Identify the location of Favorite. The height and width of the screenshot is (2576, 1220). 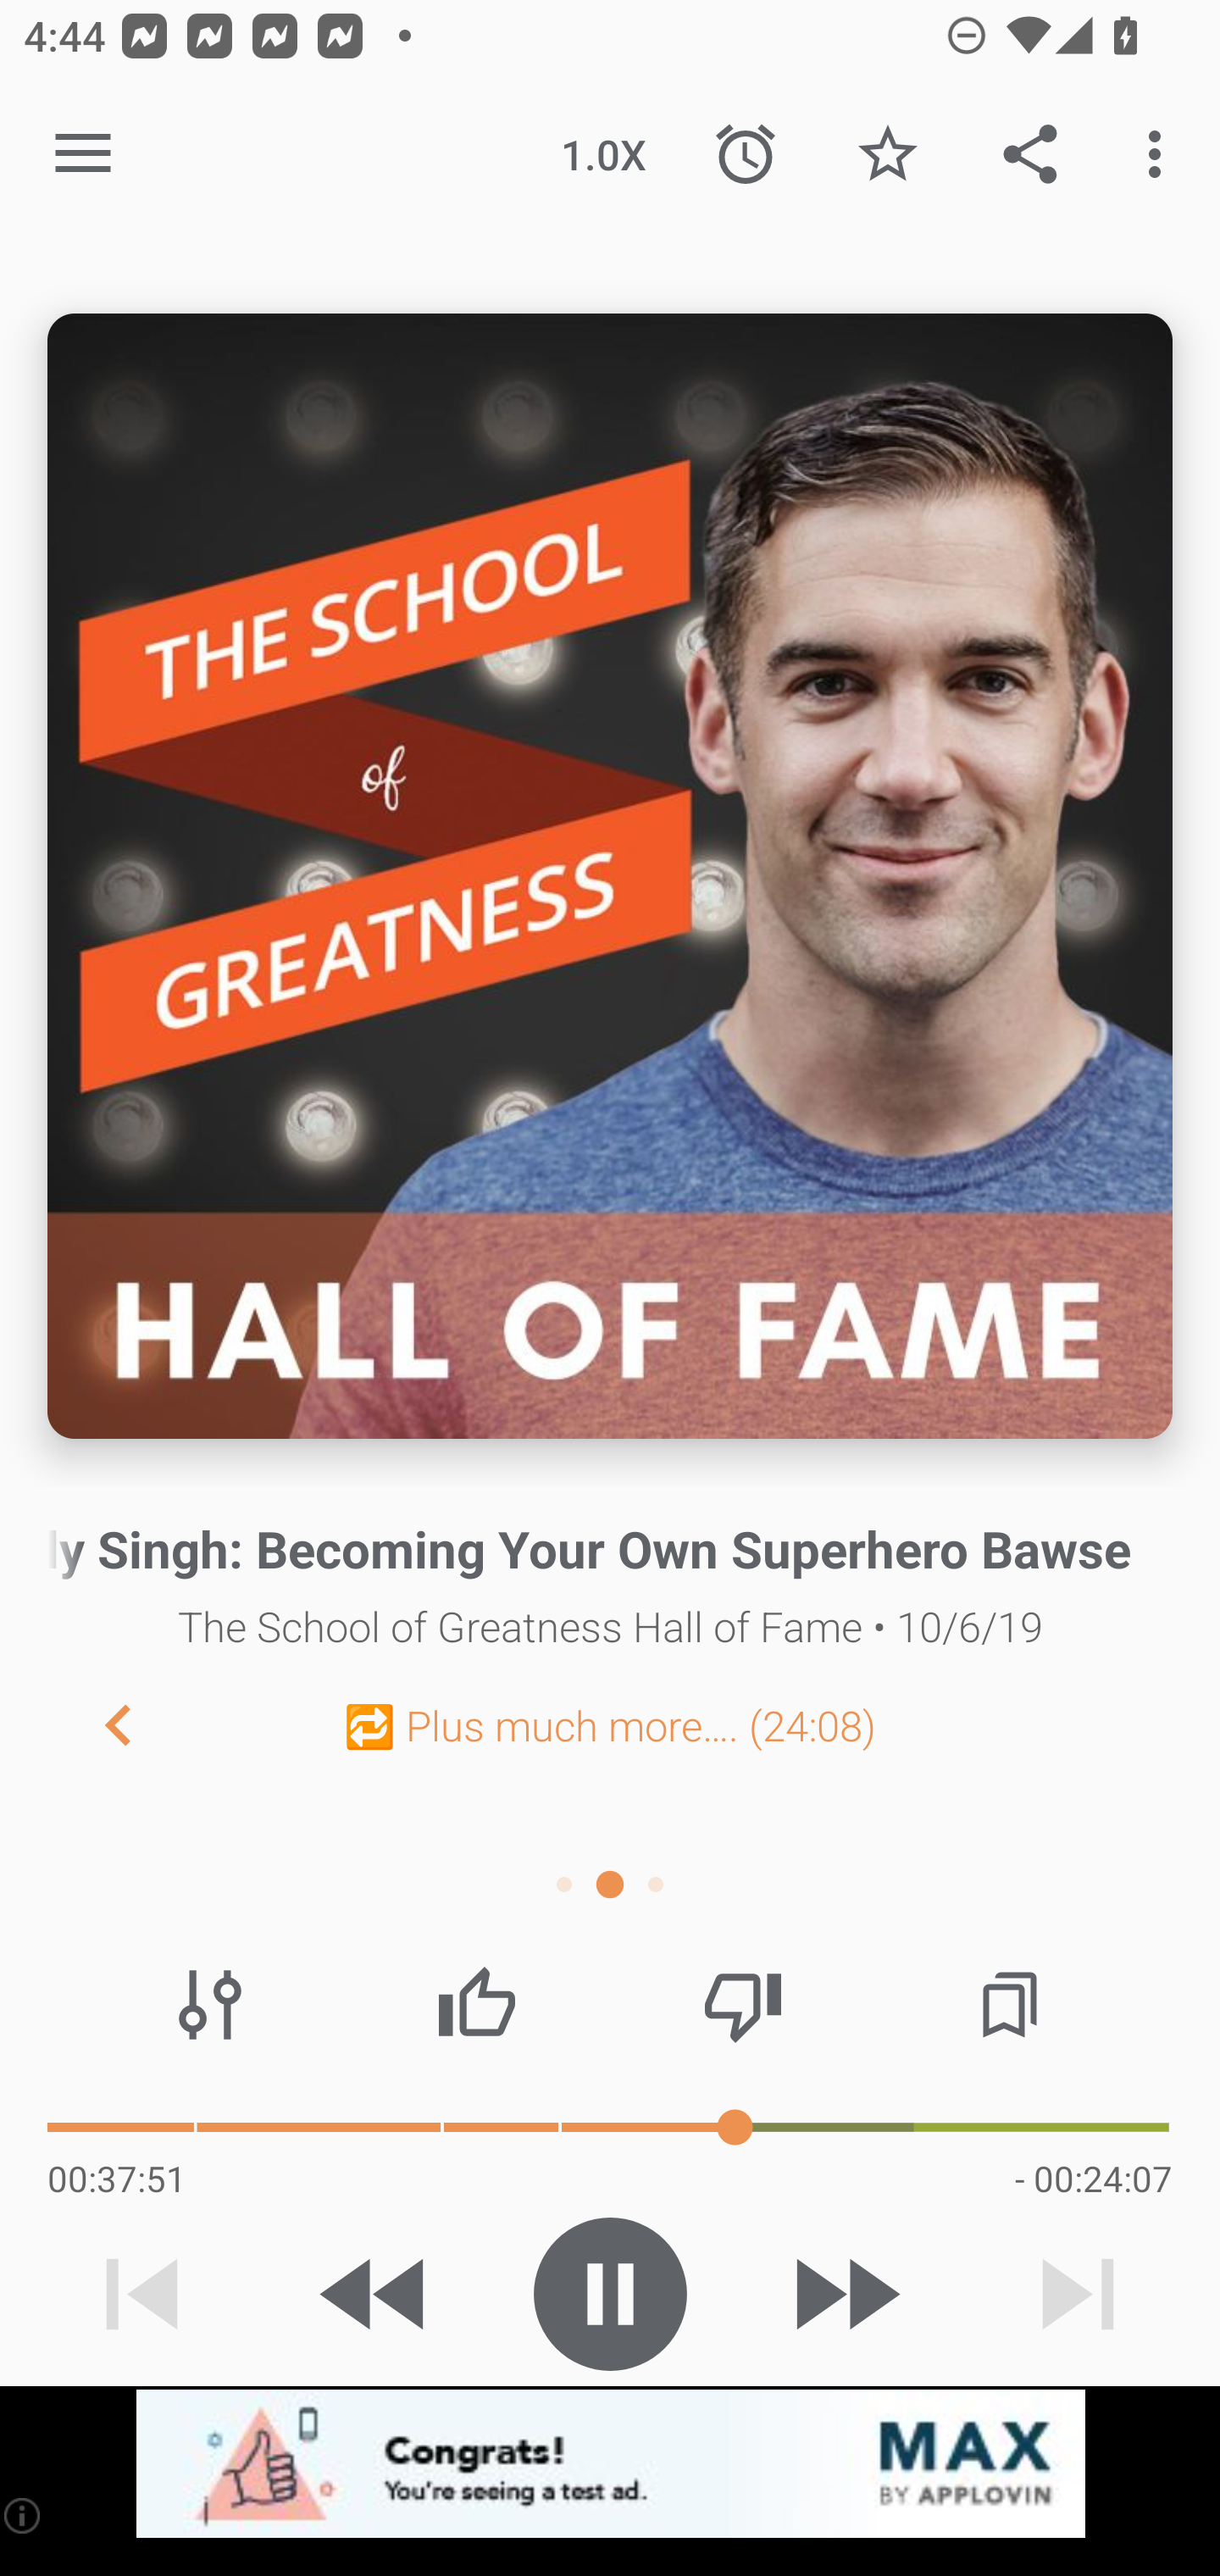
(887, 154).